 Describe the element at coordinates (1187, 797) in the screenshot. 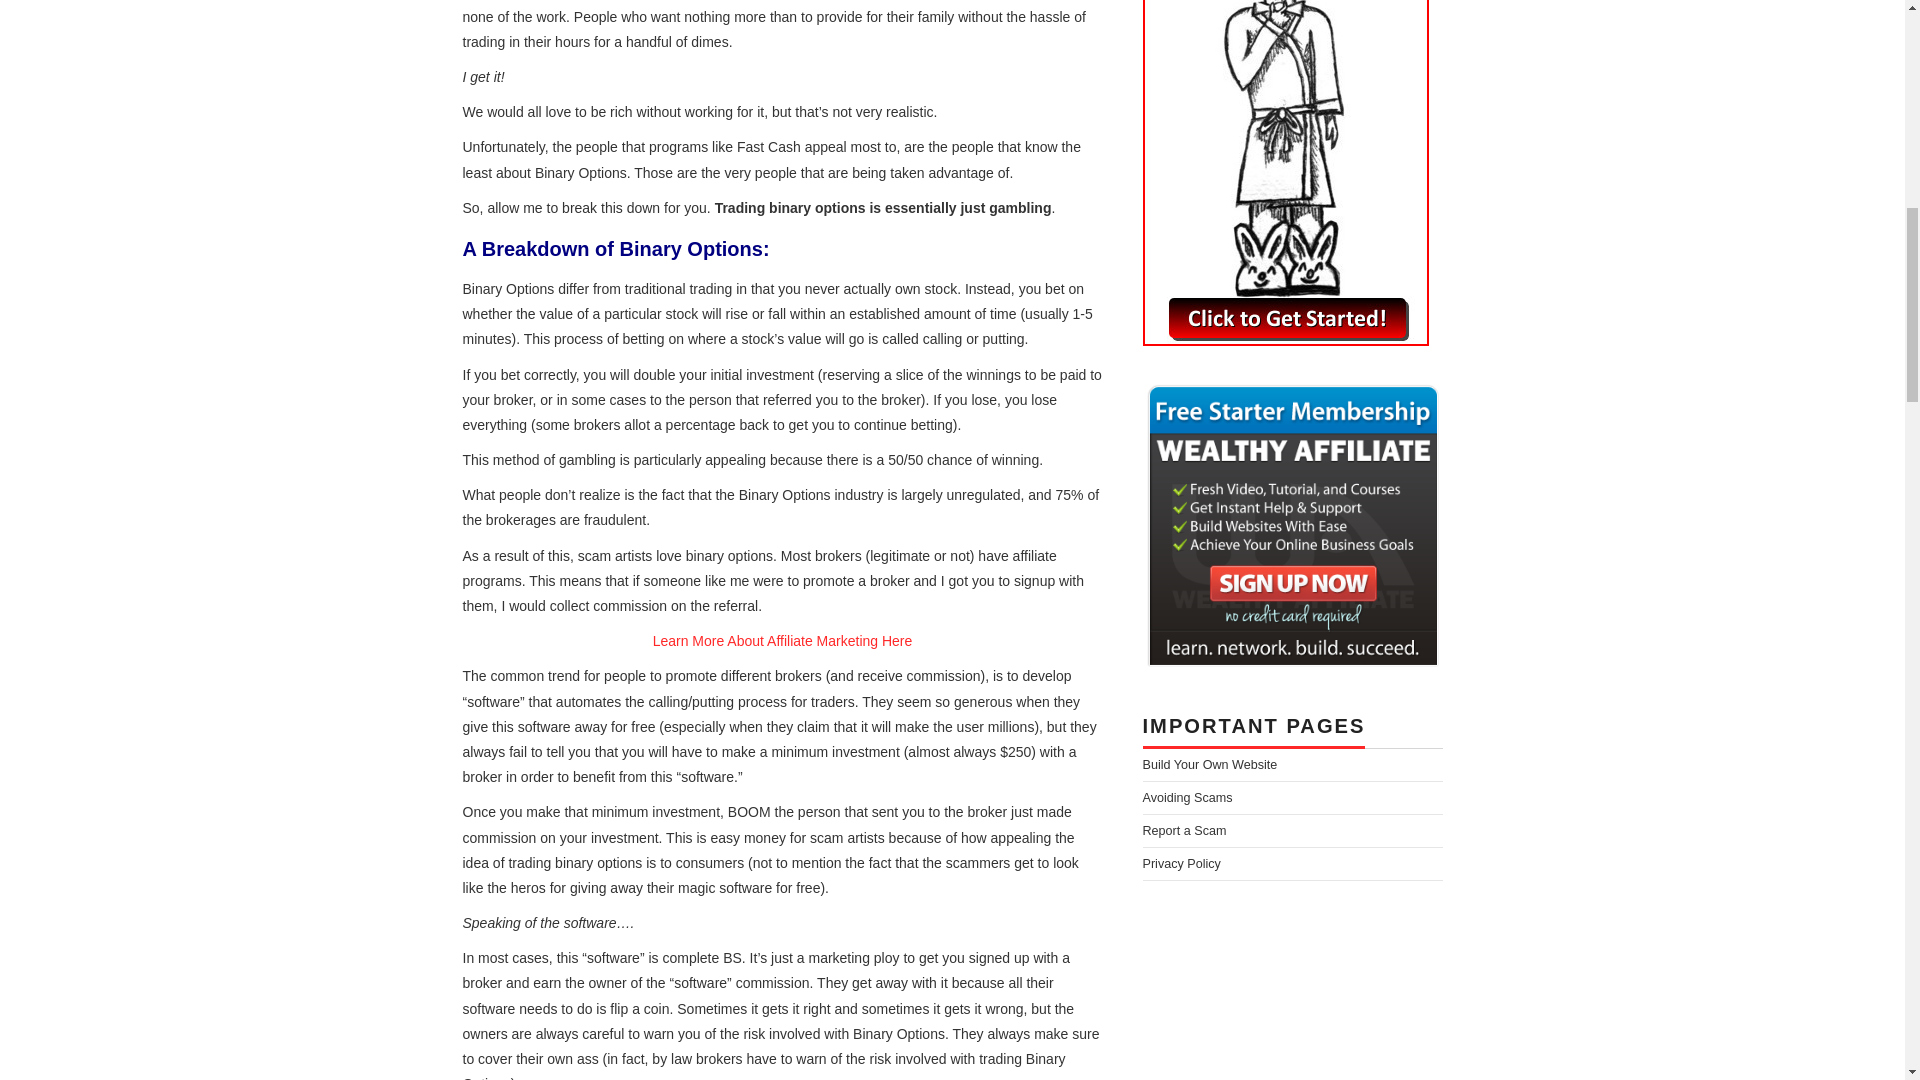

I see `Avoiding Scams` at that location.